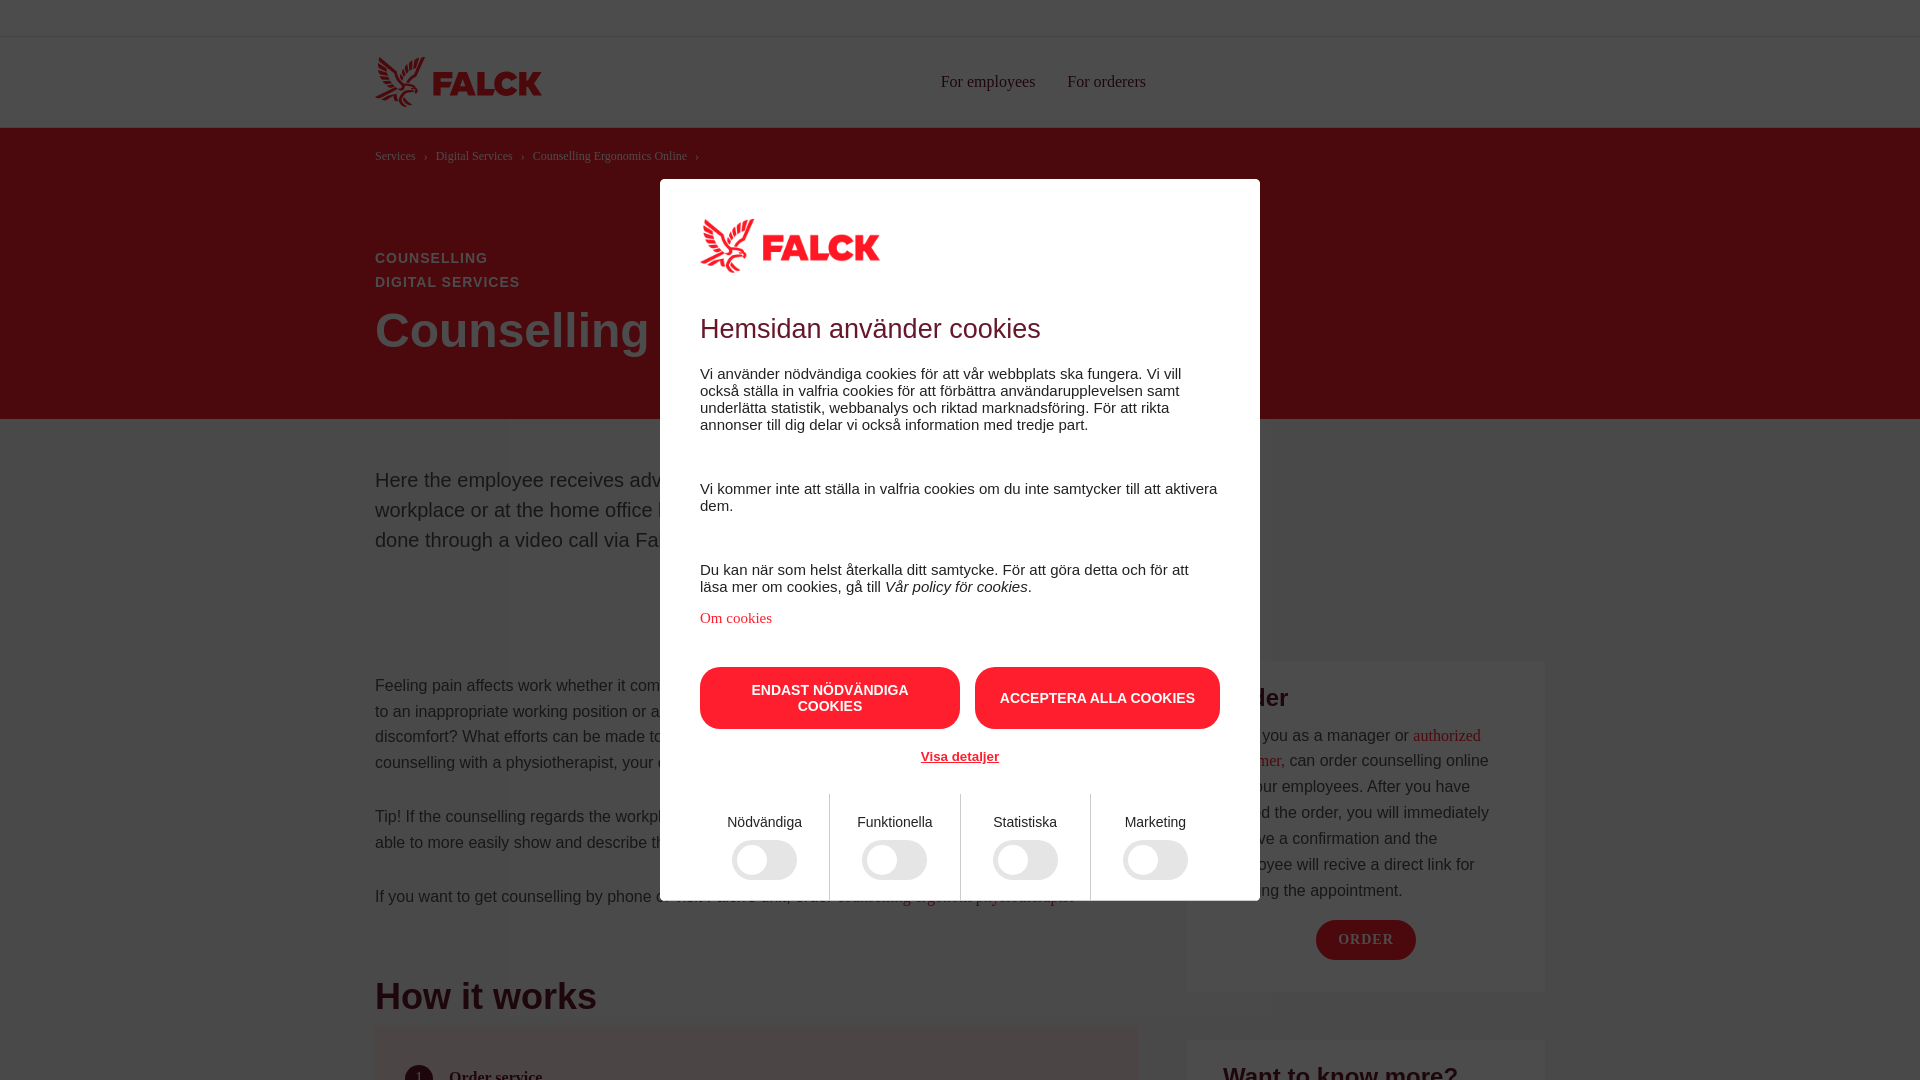  I want to click on ACCEPTERA ALLA COOKIES, so click(1097, 698).